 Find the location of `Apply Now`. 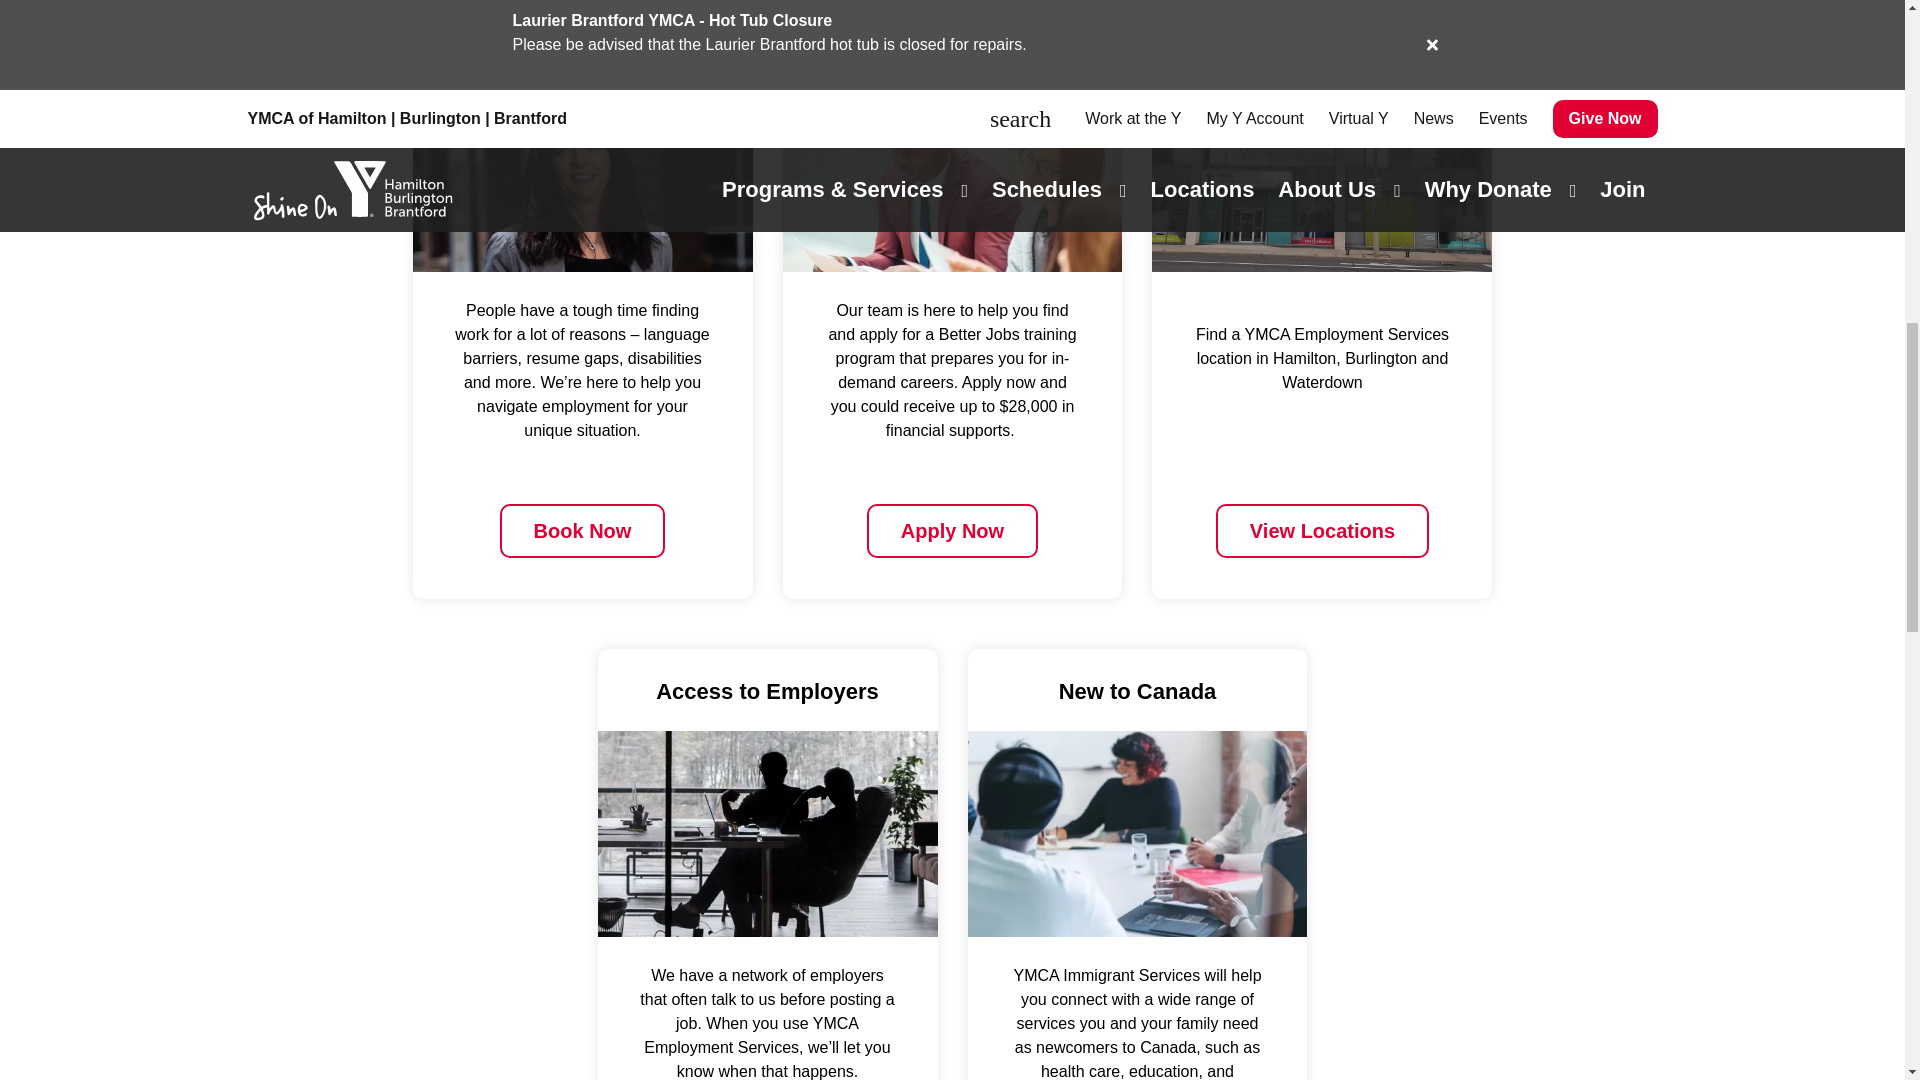

Apply Now is located at coordinates (952, 531).